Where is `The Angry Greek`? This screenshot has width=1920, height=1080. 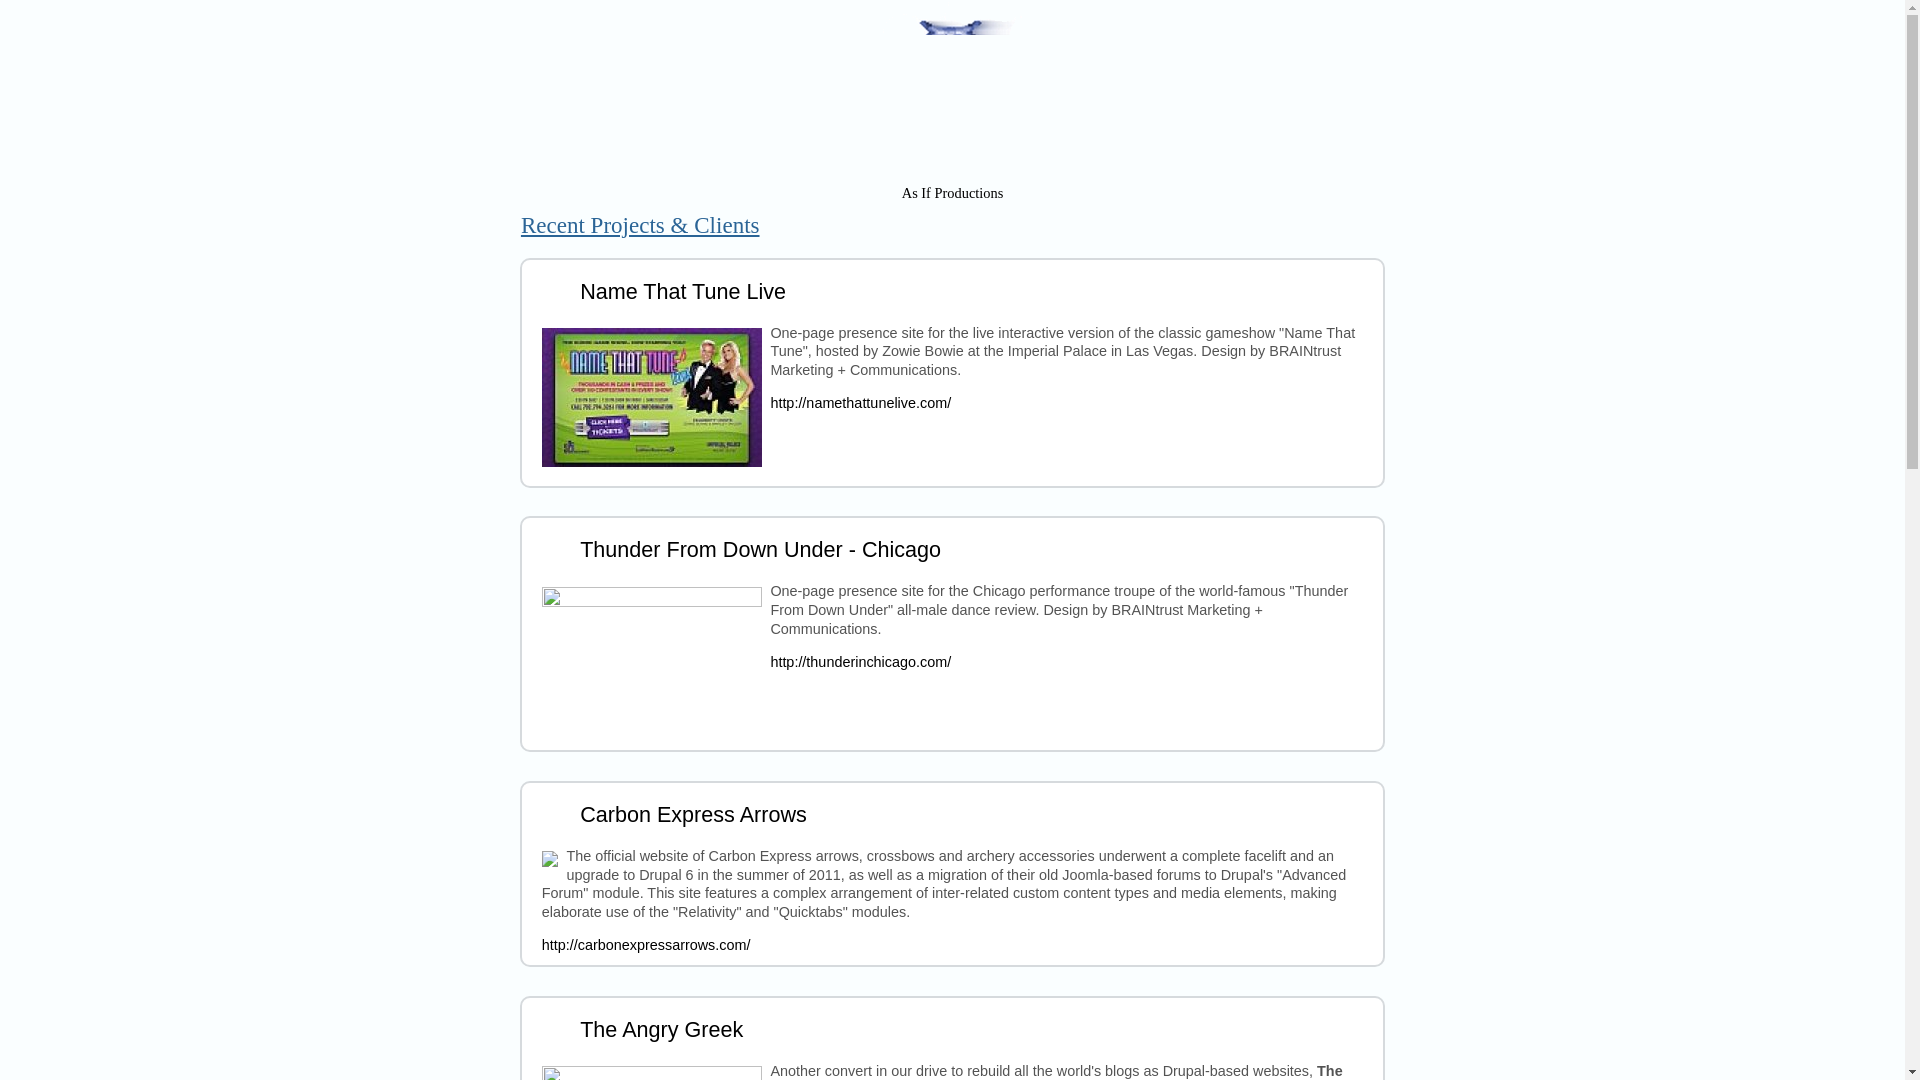
The Angry Greek is located at coordinates (661, 1030).